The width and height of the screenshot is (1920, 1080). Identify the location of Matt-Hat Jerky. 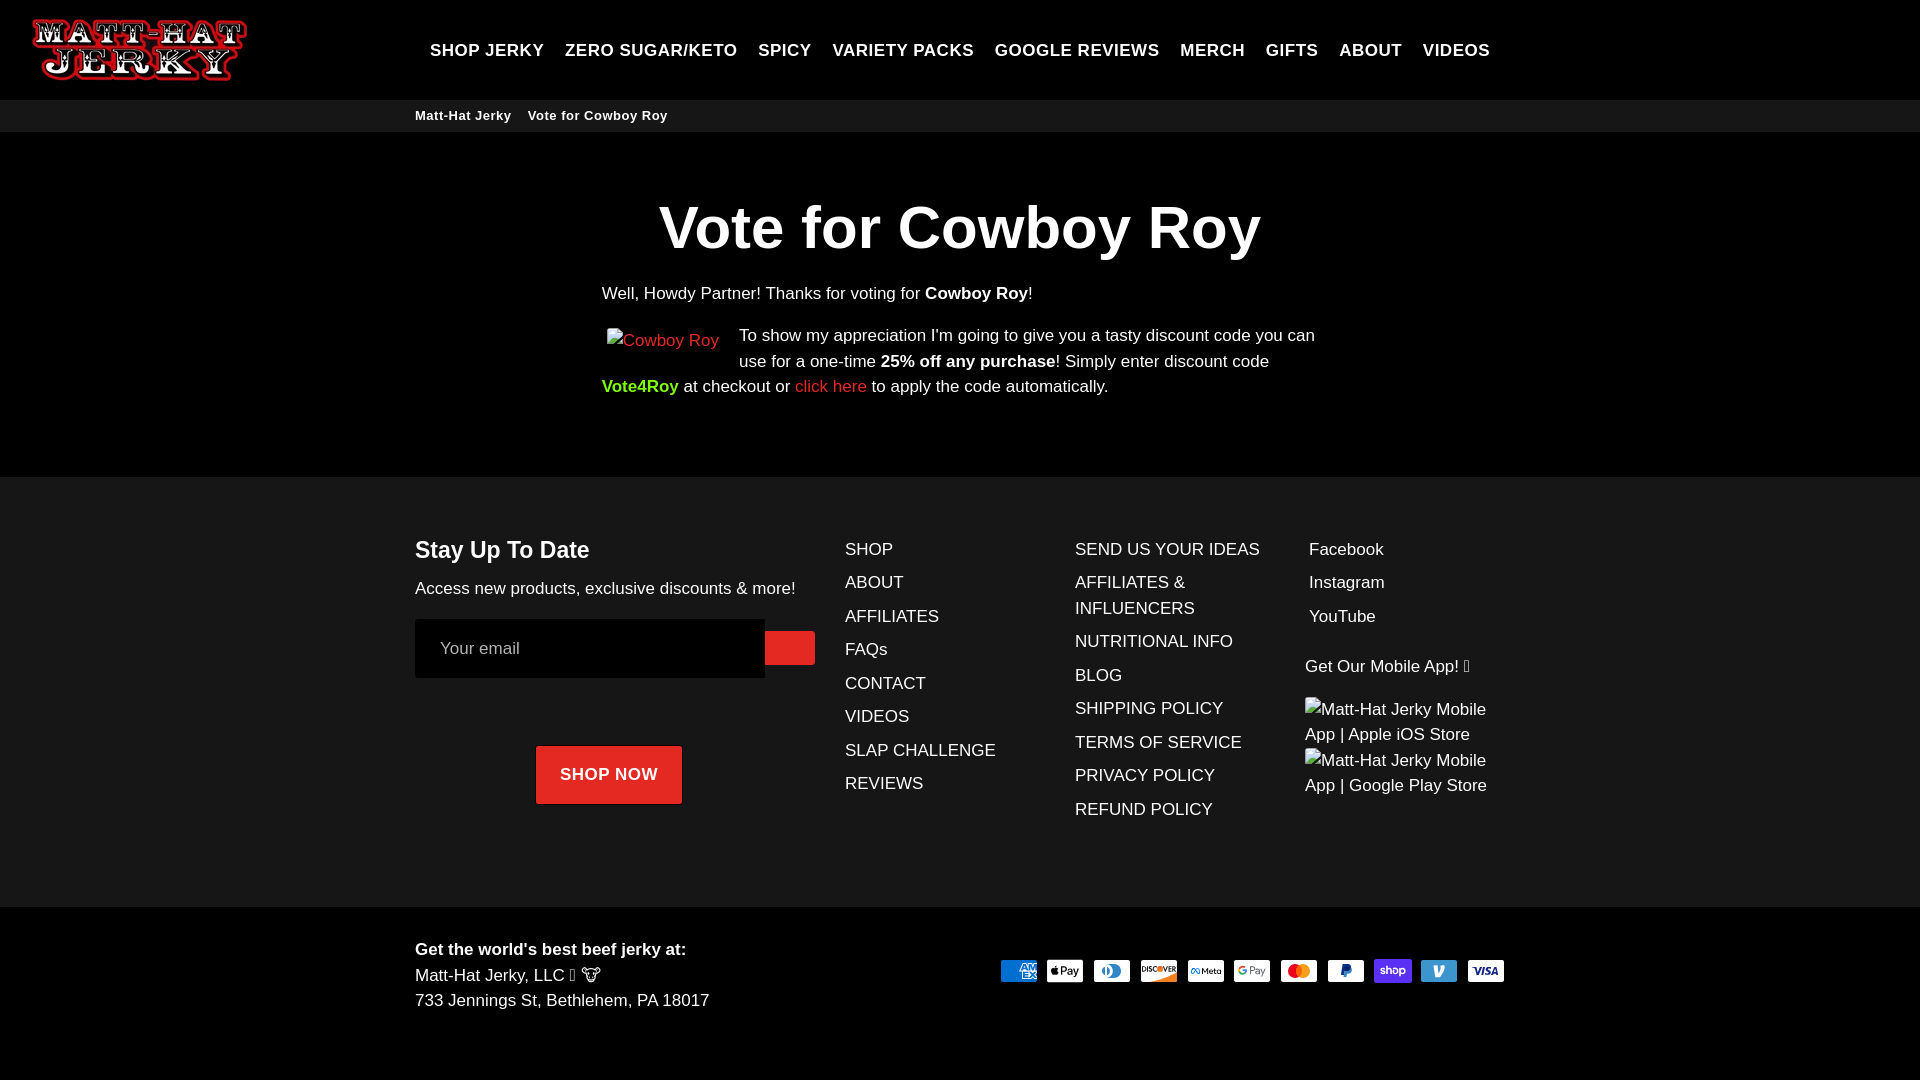
(140, 50).